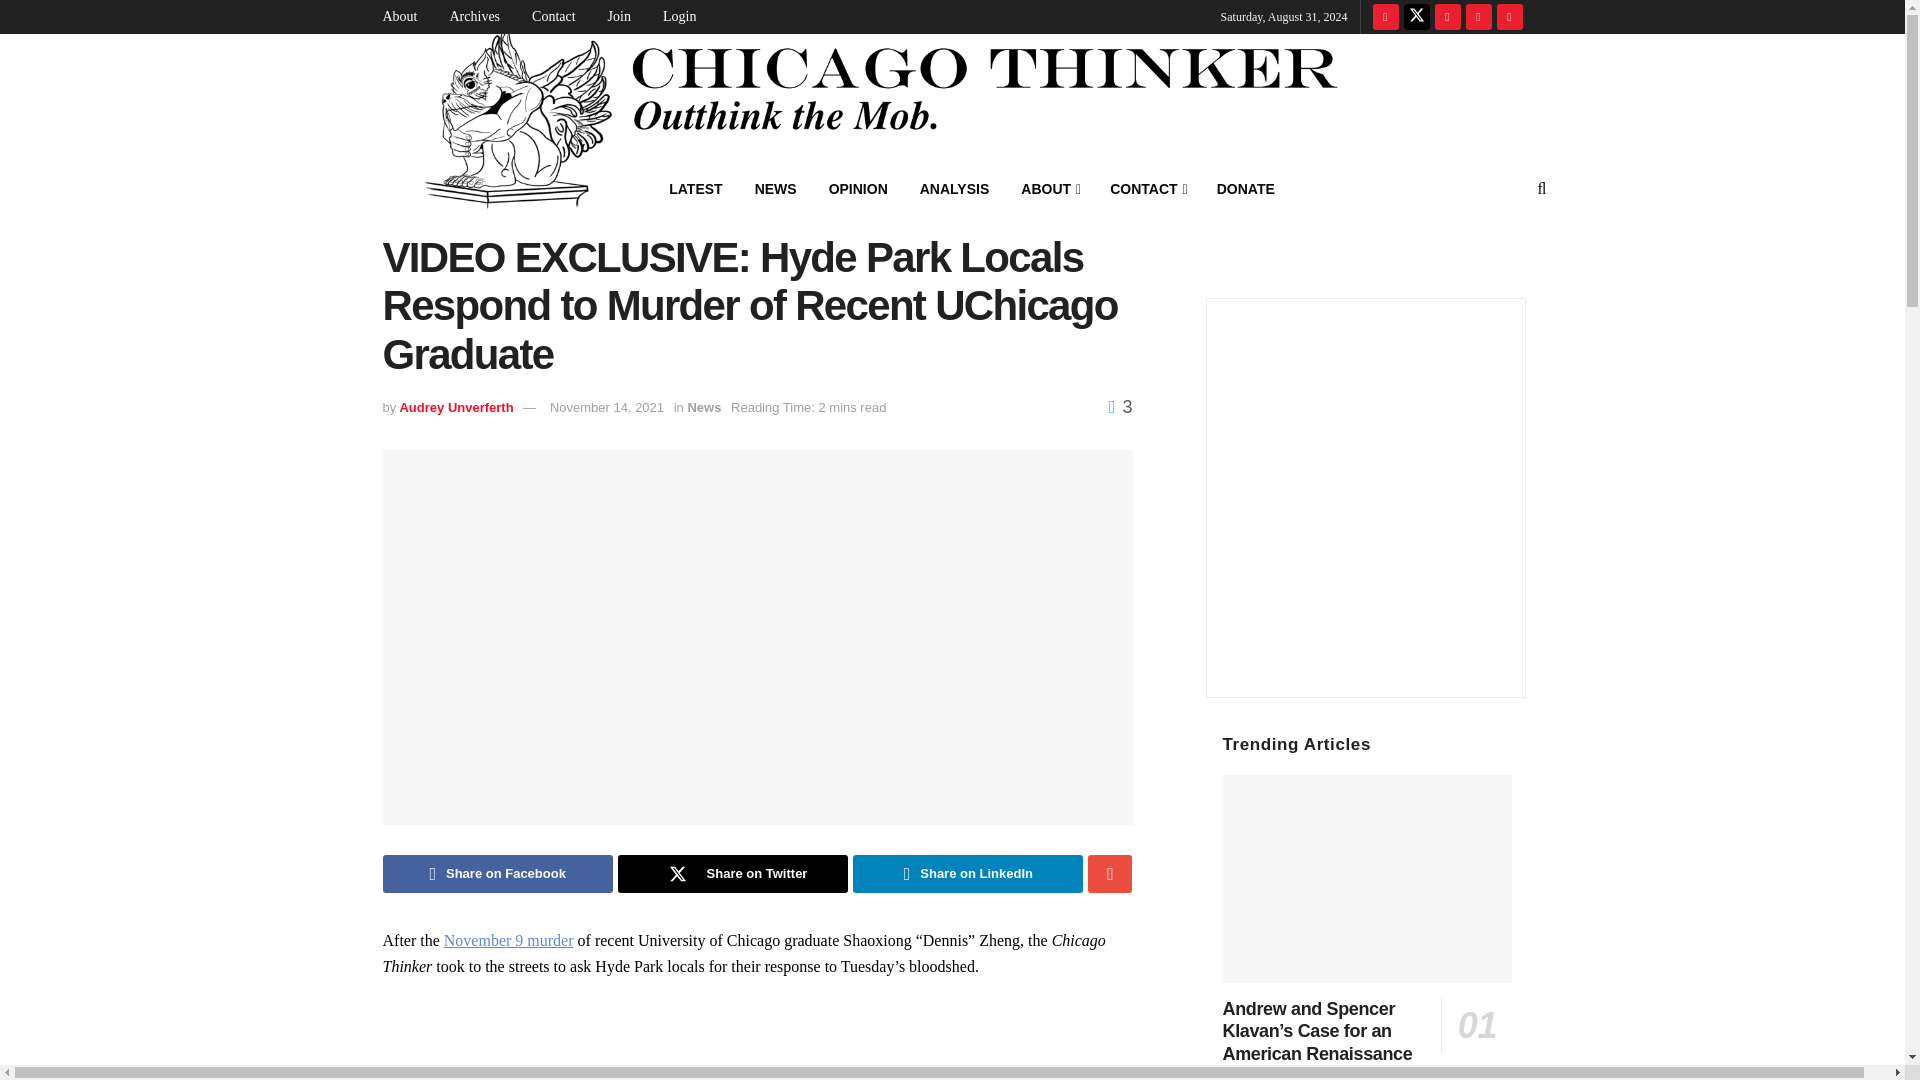  I want to click on Login, so click(689, 16).